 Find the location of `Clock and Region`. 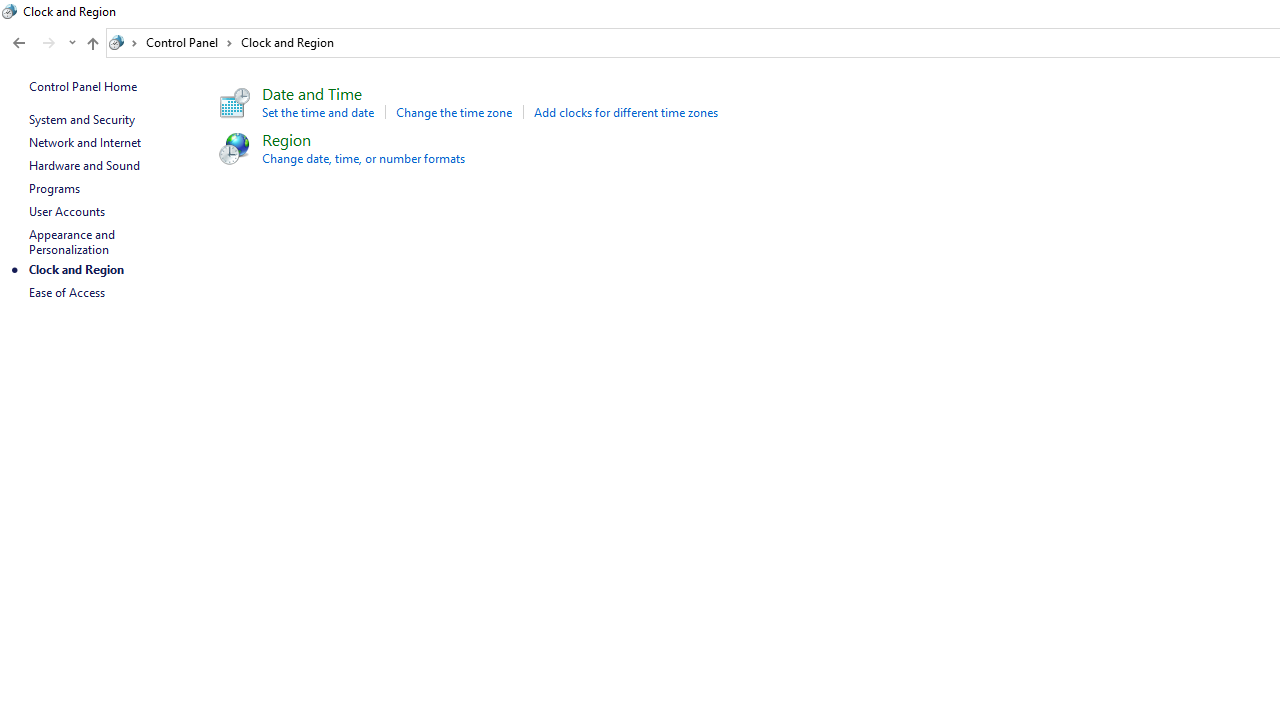

Clock and Region is located at coordinates (286, 42).